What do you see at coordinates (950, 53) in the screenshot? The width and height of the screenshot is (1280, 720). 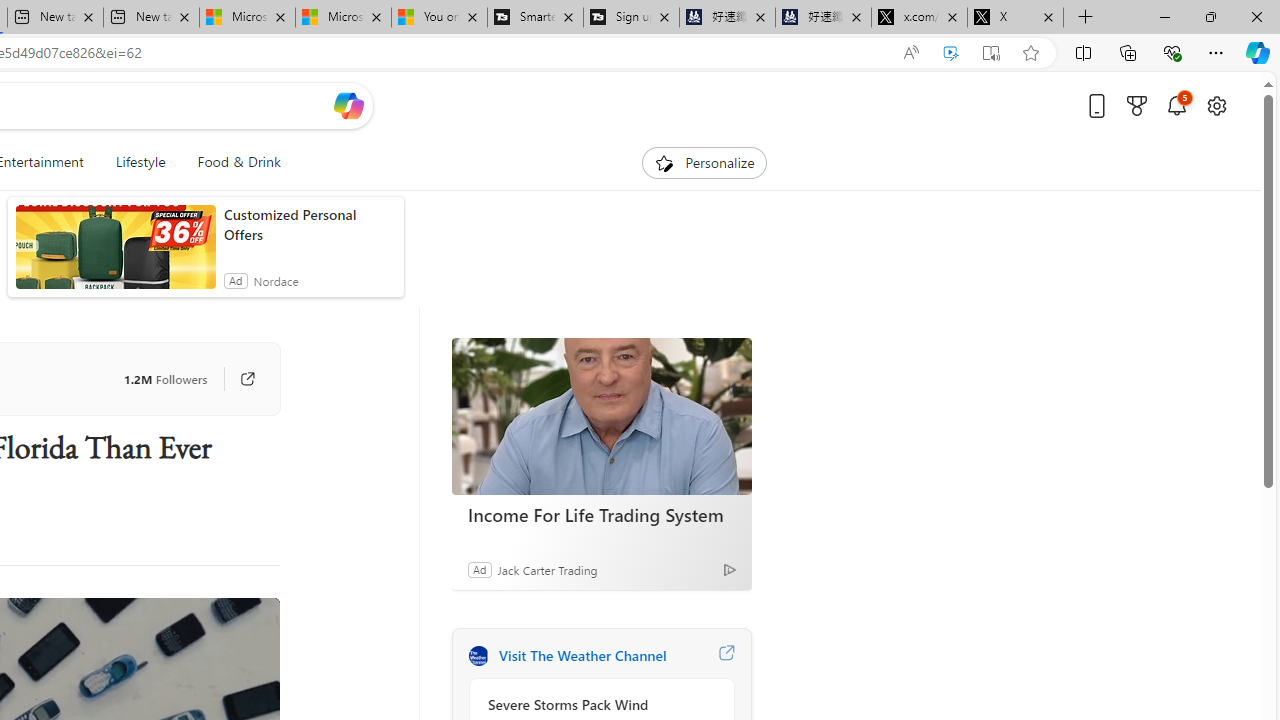 I see `Enhance video` at bounding box center [950, 53].